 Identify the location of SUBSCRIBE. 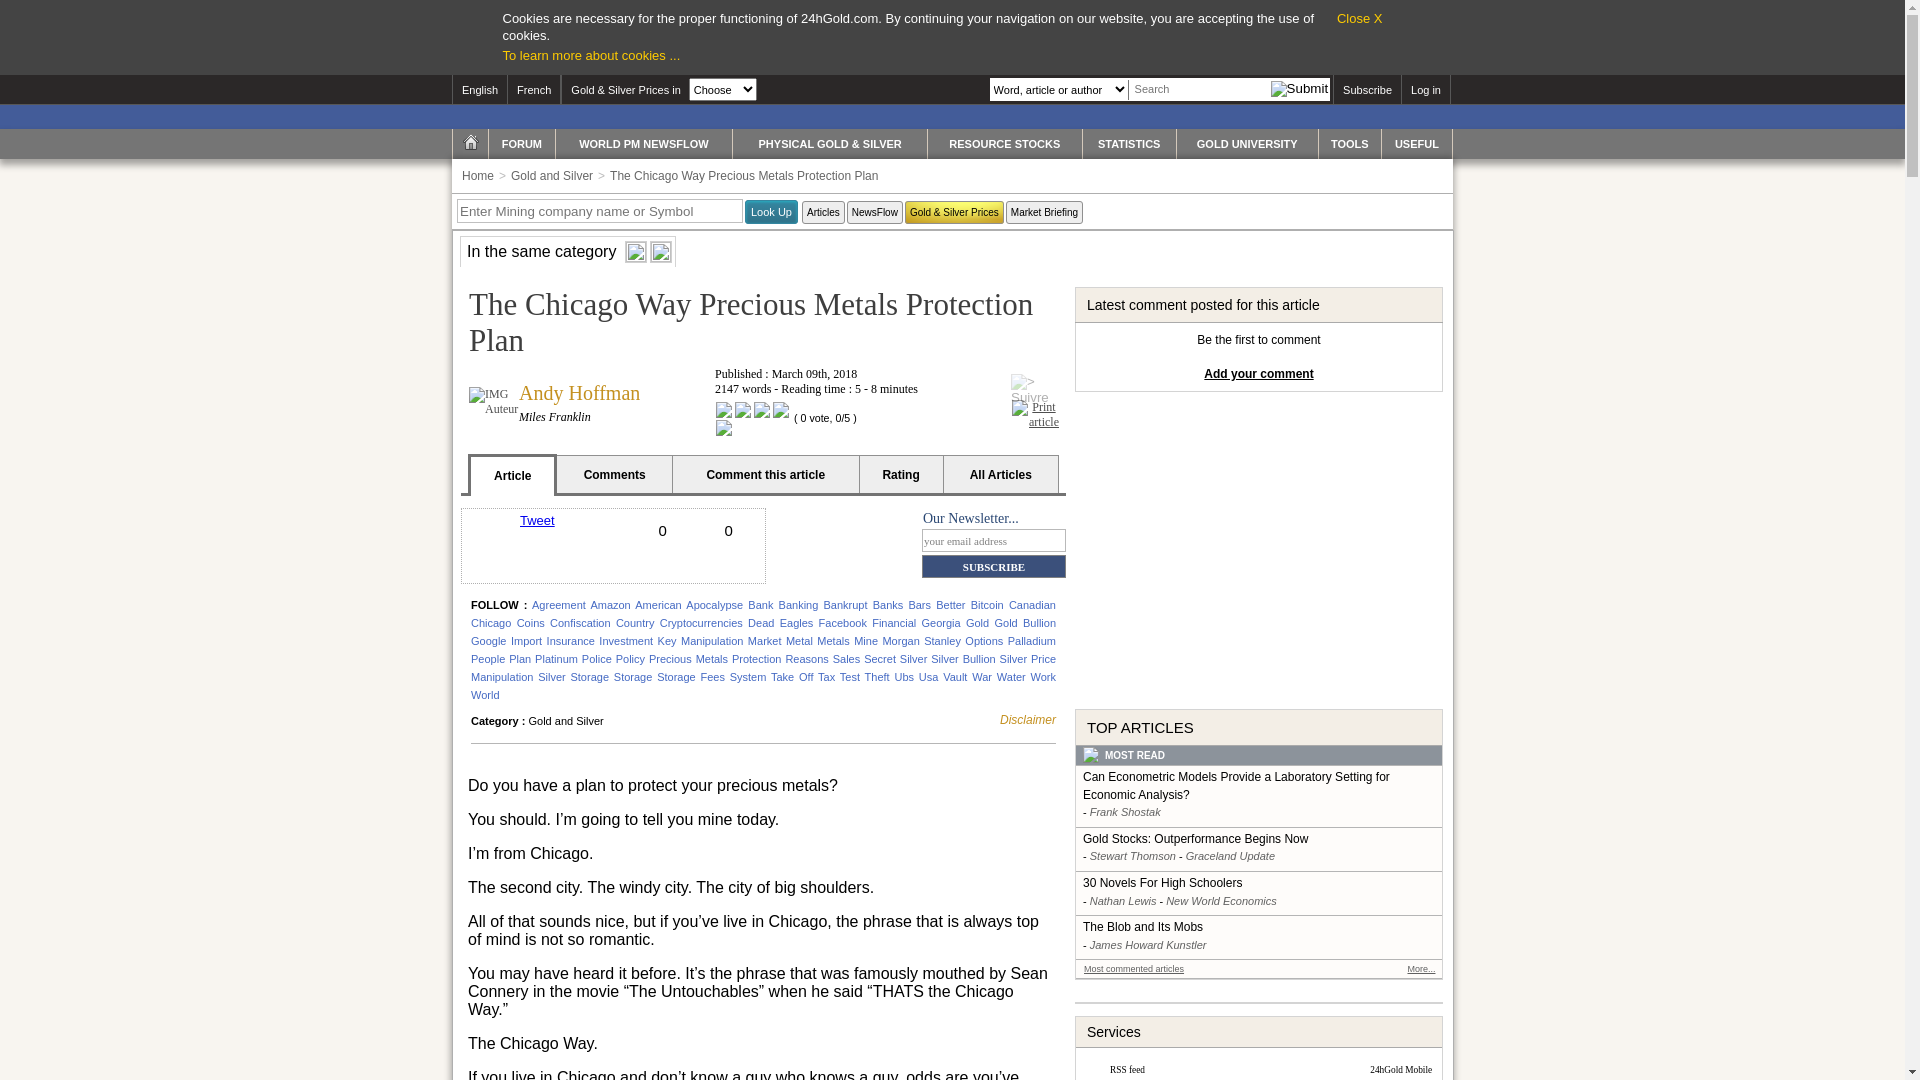
(994, 566).